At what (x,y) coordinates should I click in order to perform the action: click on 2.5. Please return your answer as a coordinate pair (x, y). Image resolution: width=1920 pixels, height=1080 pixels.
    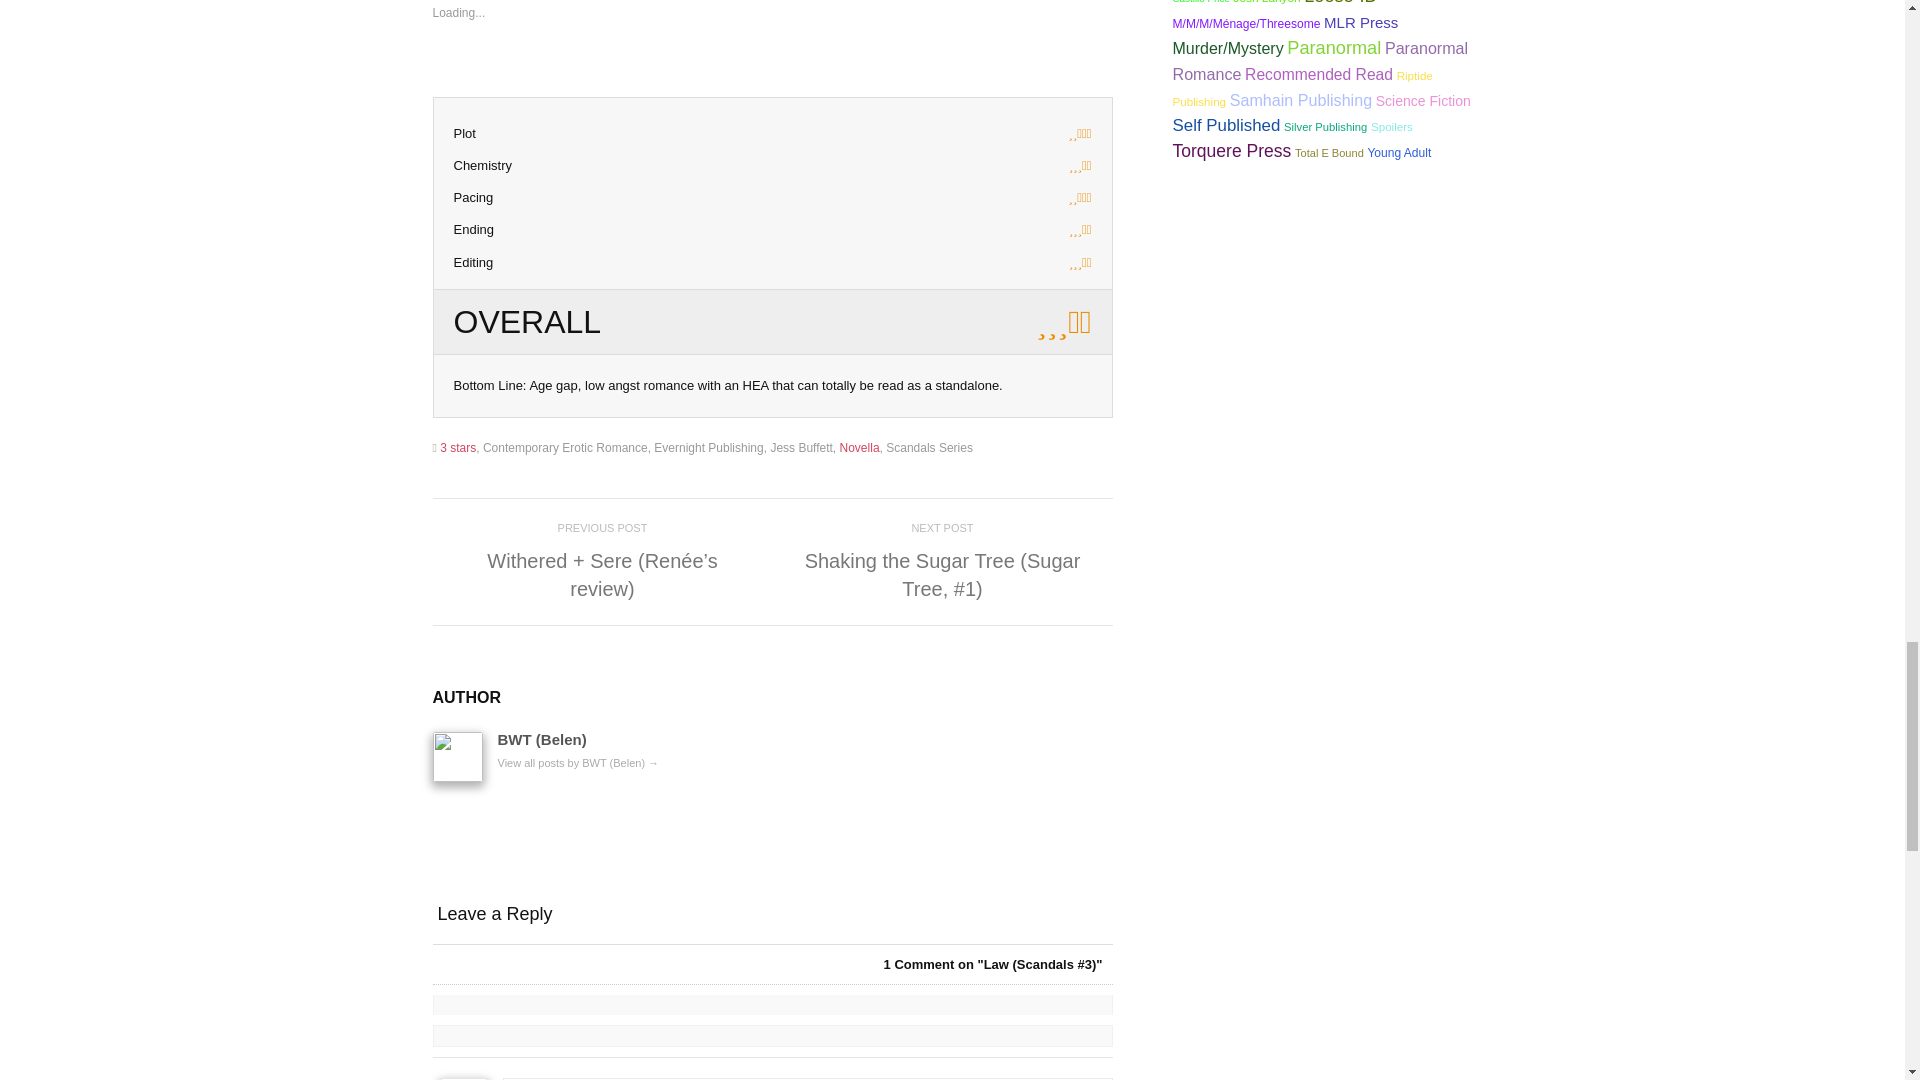
    Looking at the image, I should click on (940, 198).